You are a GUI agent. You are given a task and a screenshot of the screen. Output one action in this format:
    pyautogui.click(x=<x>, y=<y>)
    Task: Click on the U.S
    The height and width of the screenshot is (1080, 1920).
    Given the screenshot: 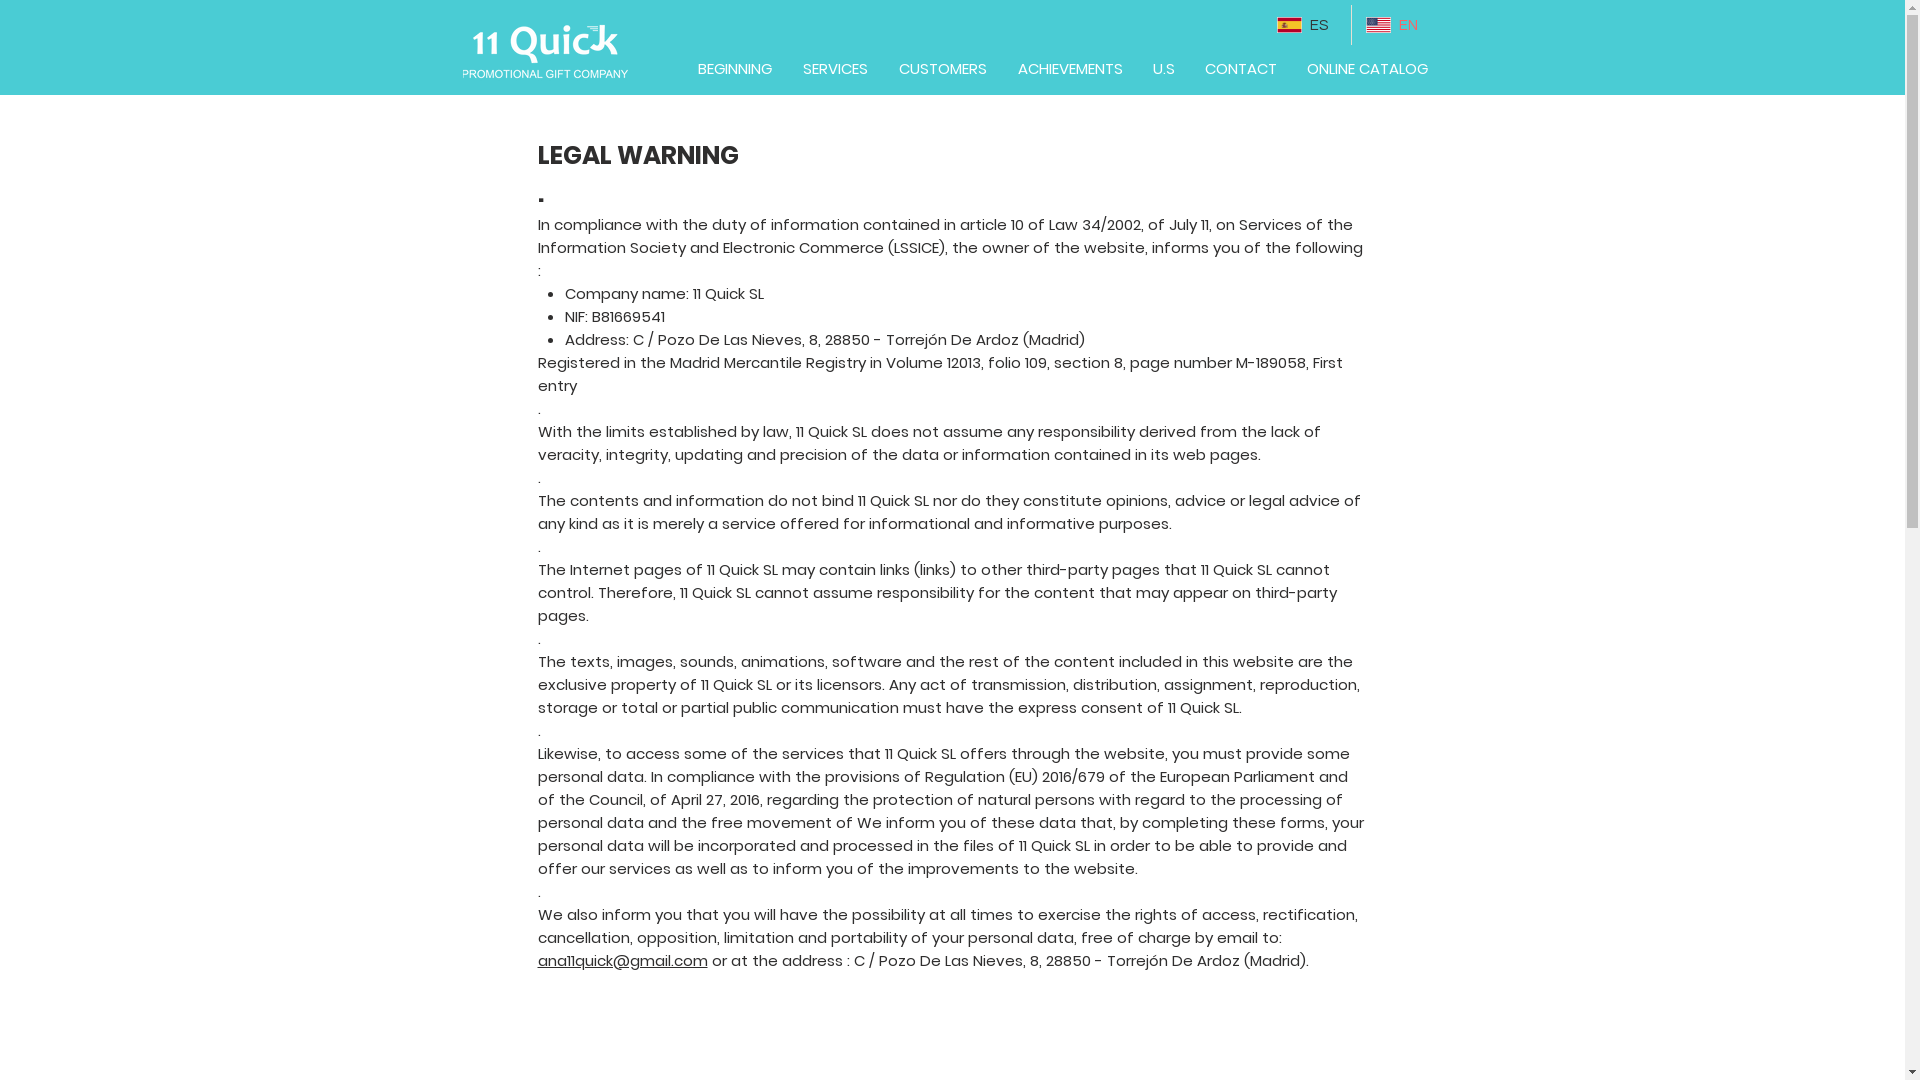 What is the action you would take?
    pyautogui.click(x=1164, y=69)
    